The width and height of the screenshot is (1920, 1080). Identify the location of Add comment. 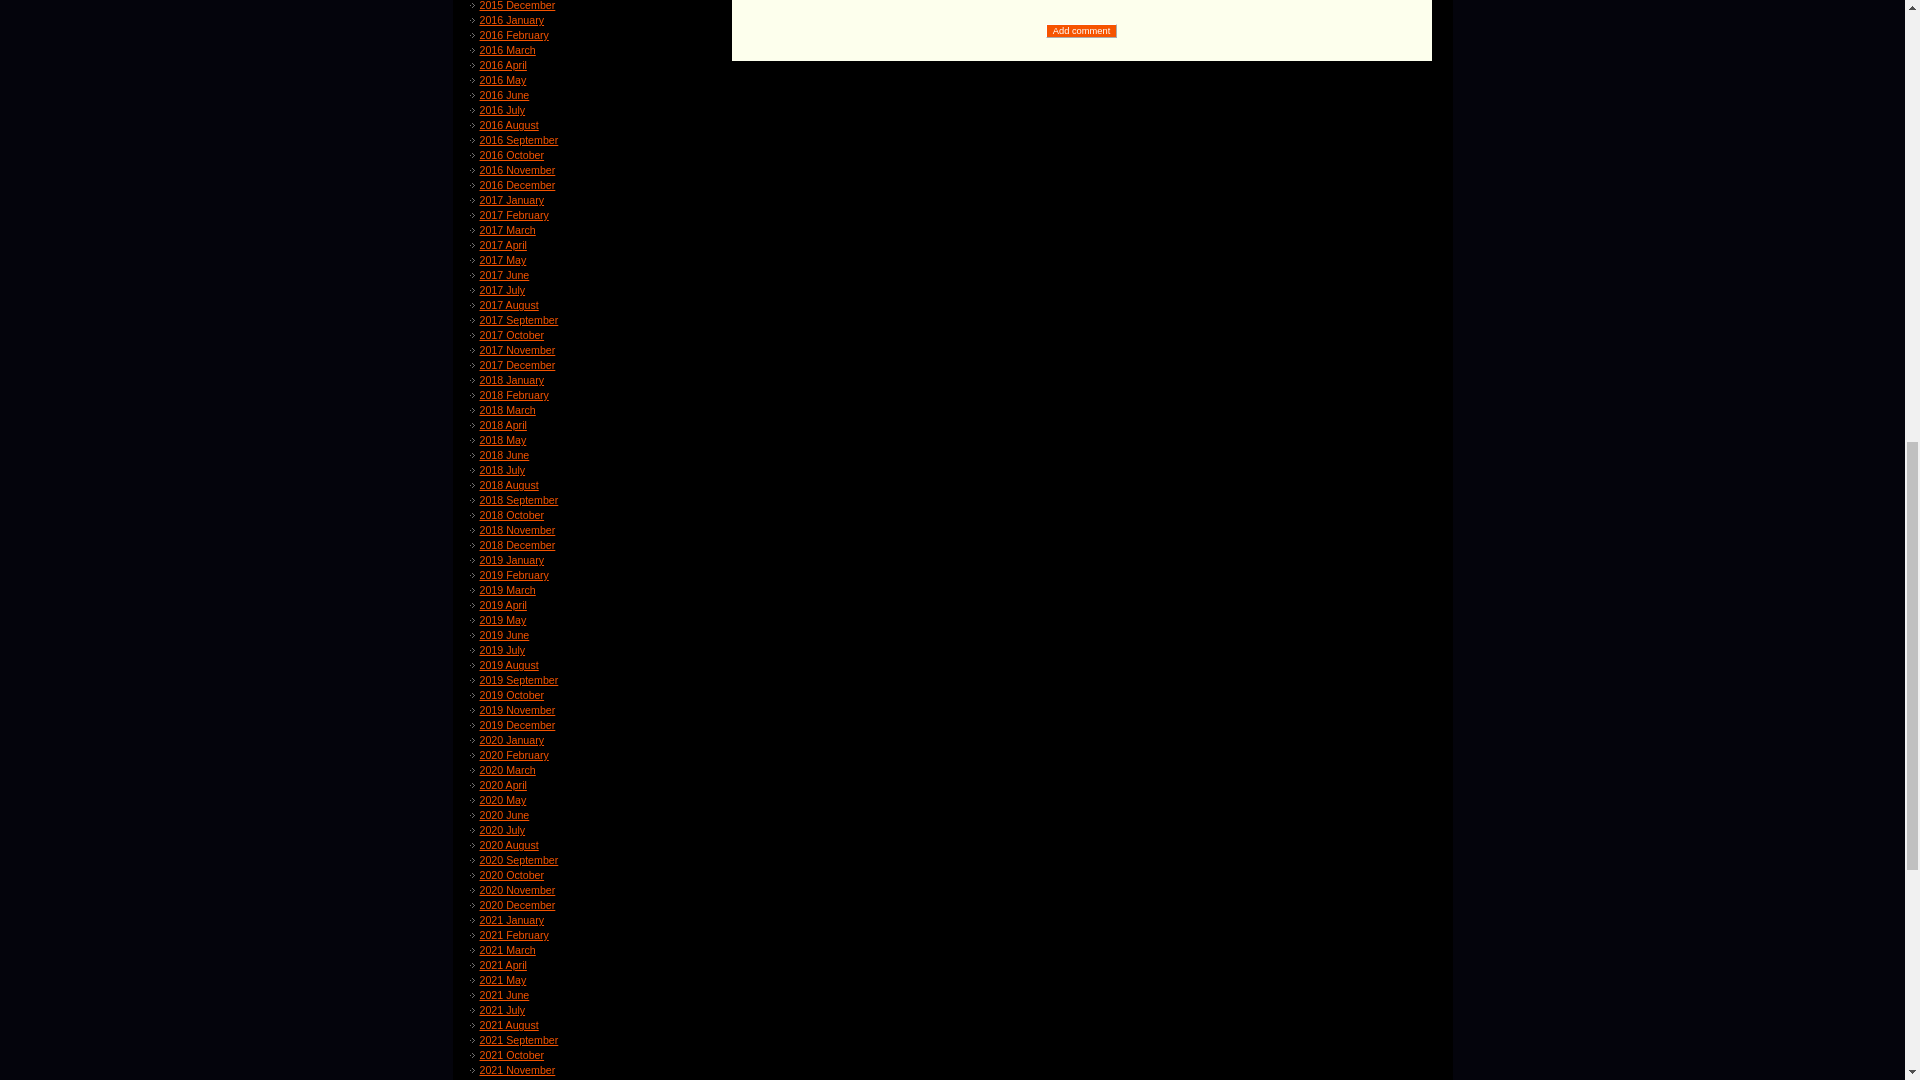
(1082, 30).